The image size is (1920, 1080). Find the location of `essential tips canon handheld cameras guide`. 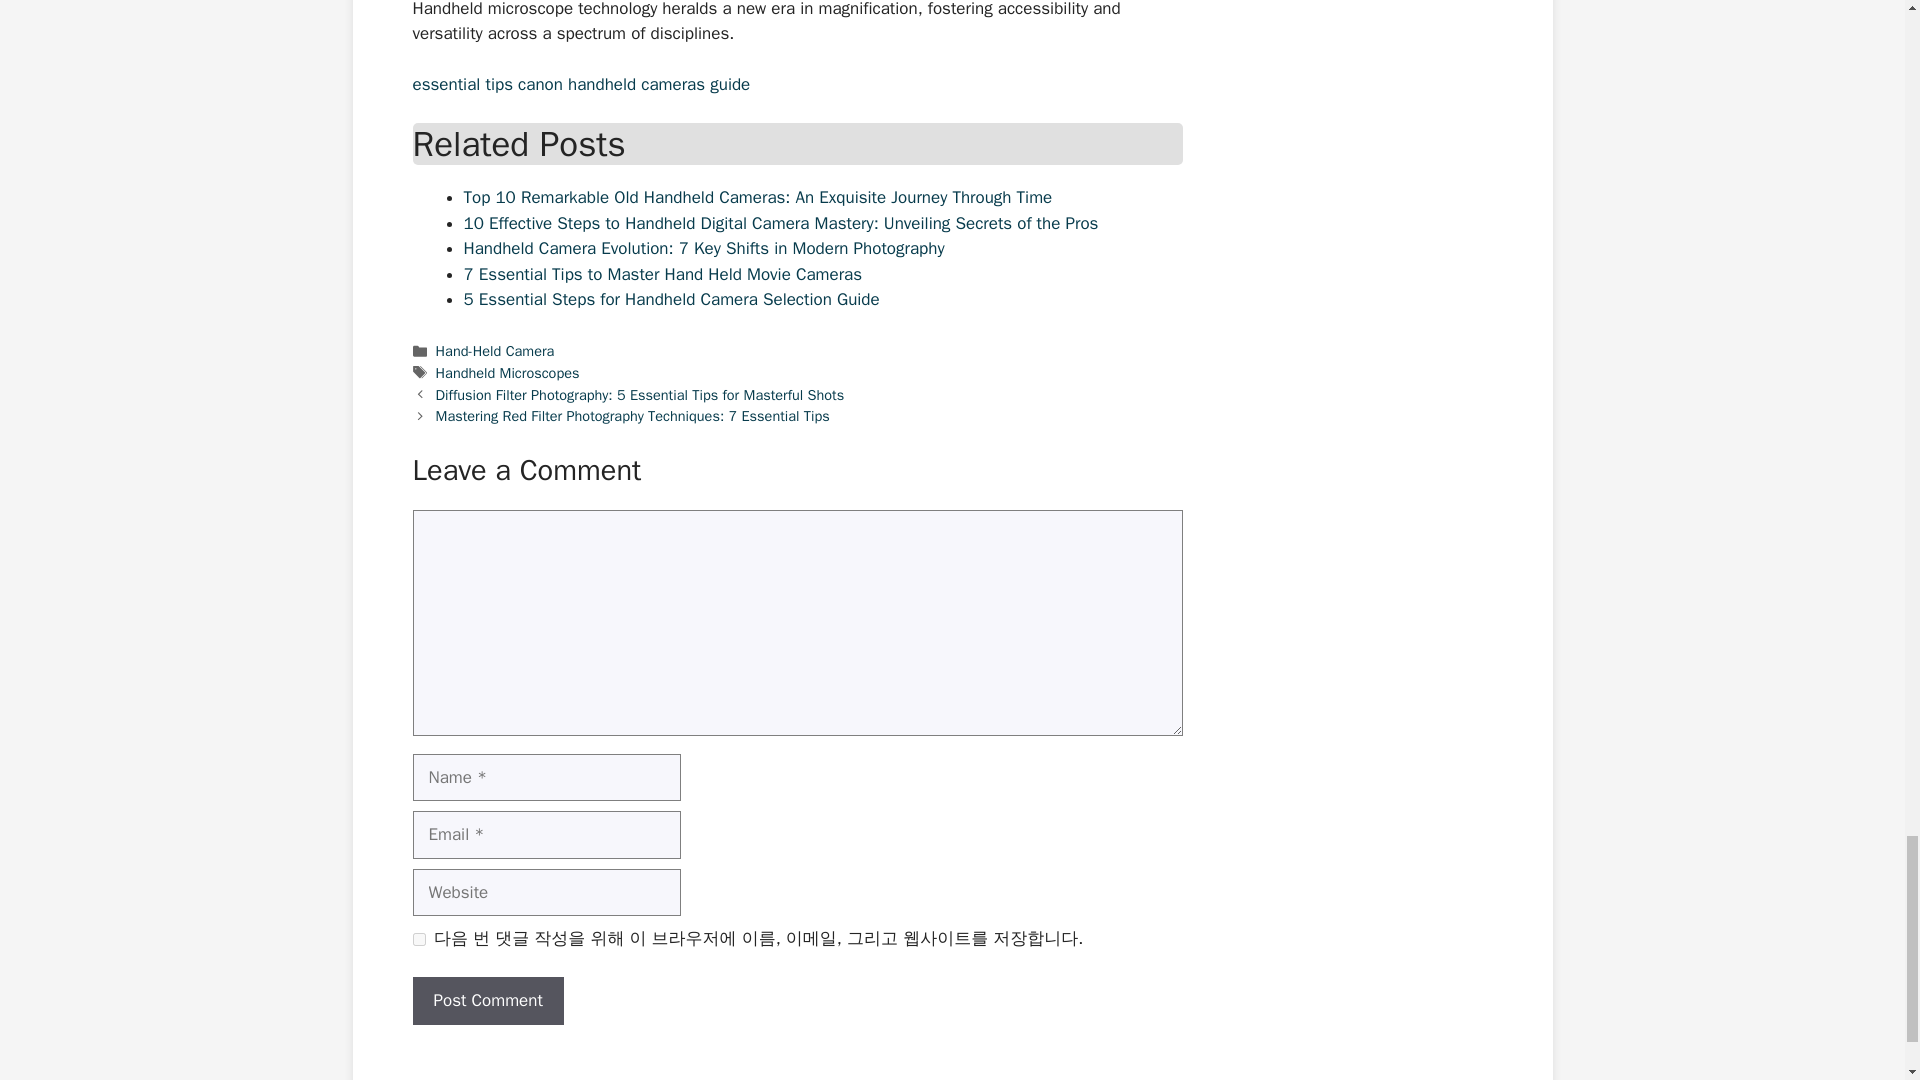

essential tips canon handheld cameras guide is located at coordinates (581, 84).